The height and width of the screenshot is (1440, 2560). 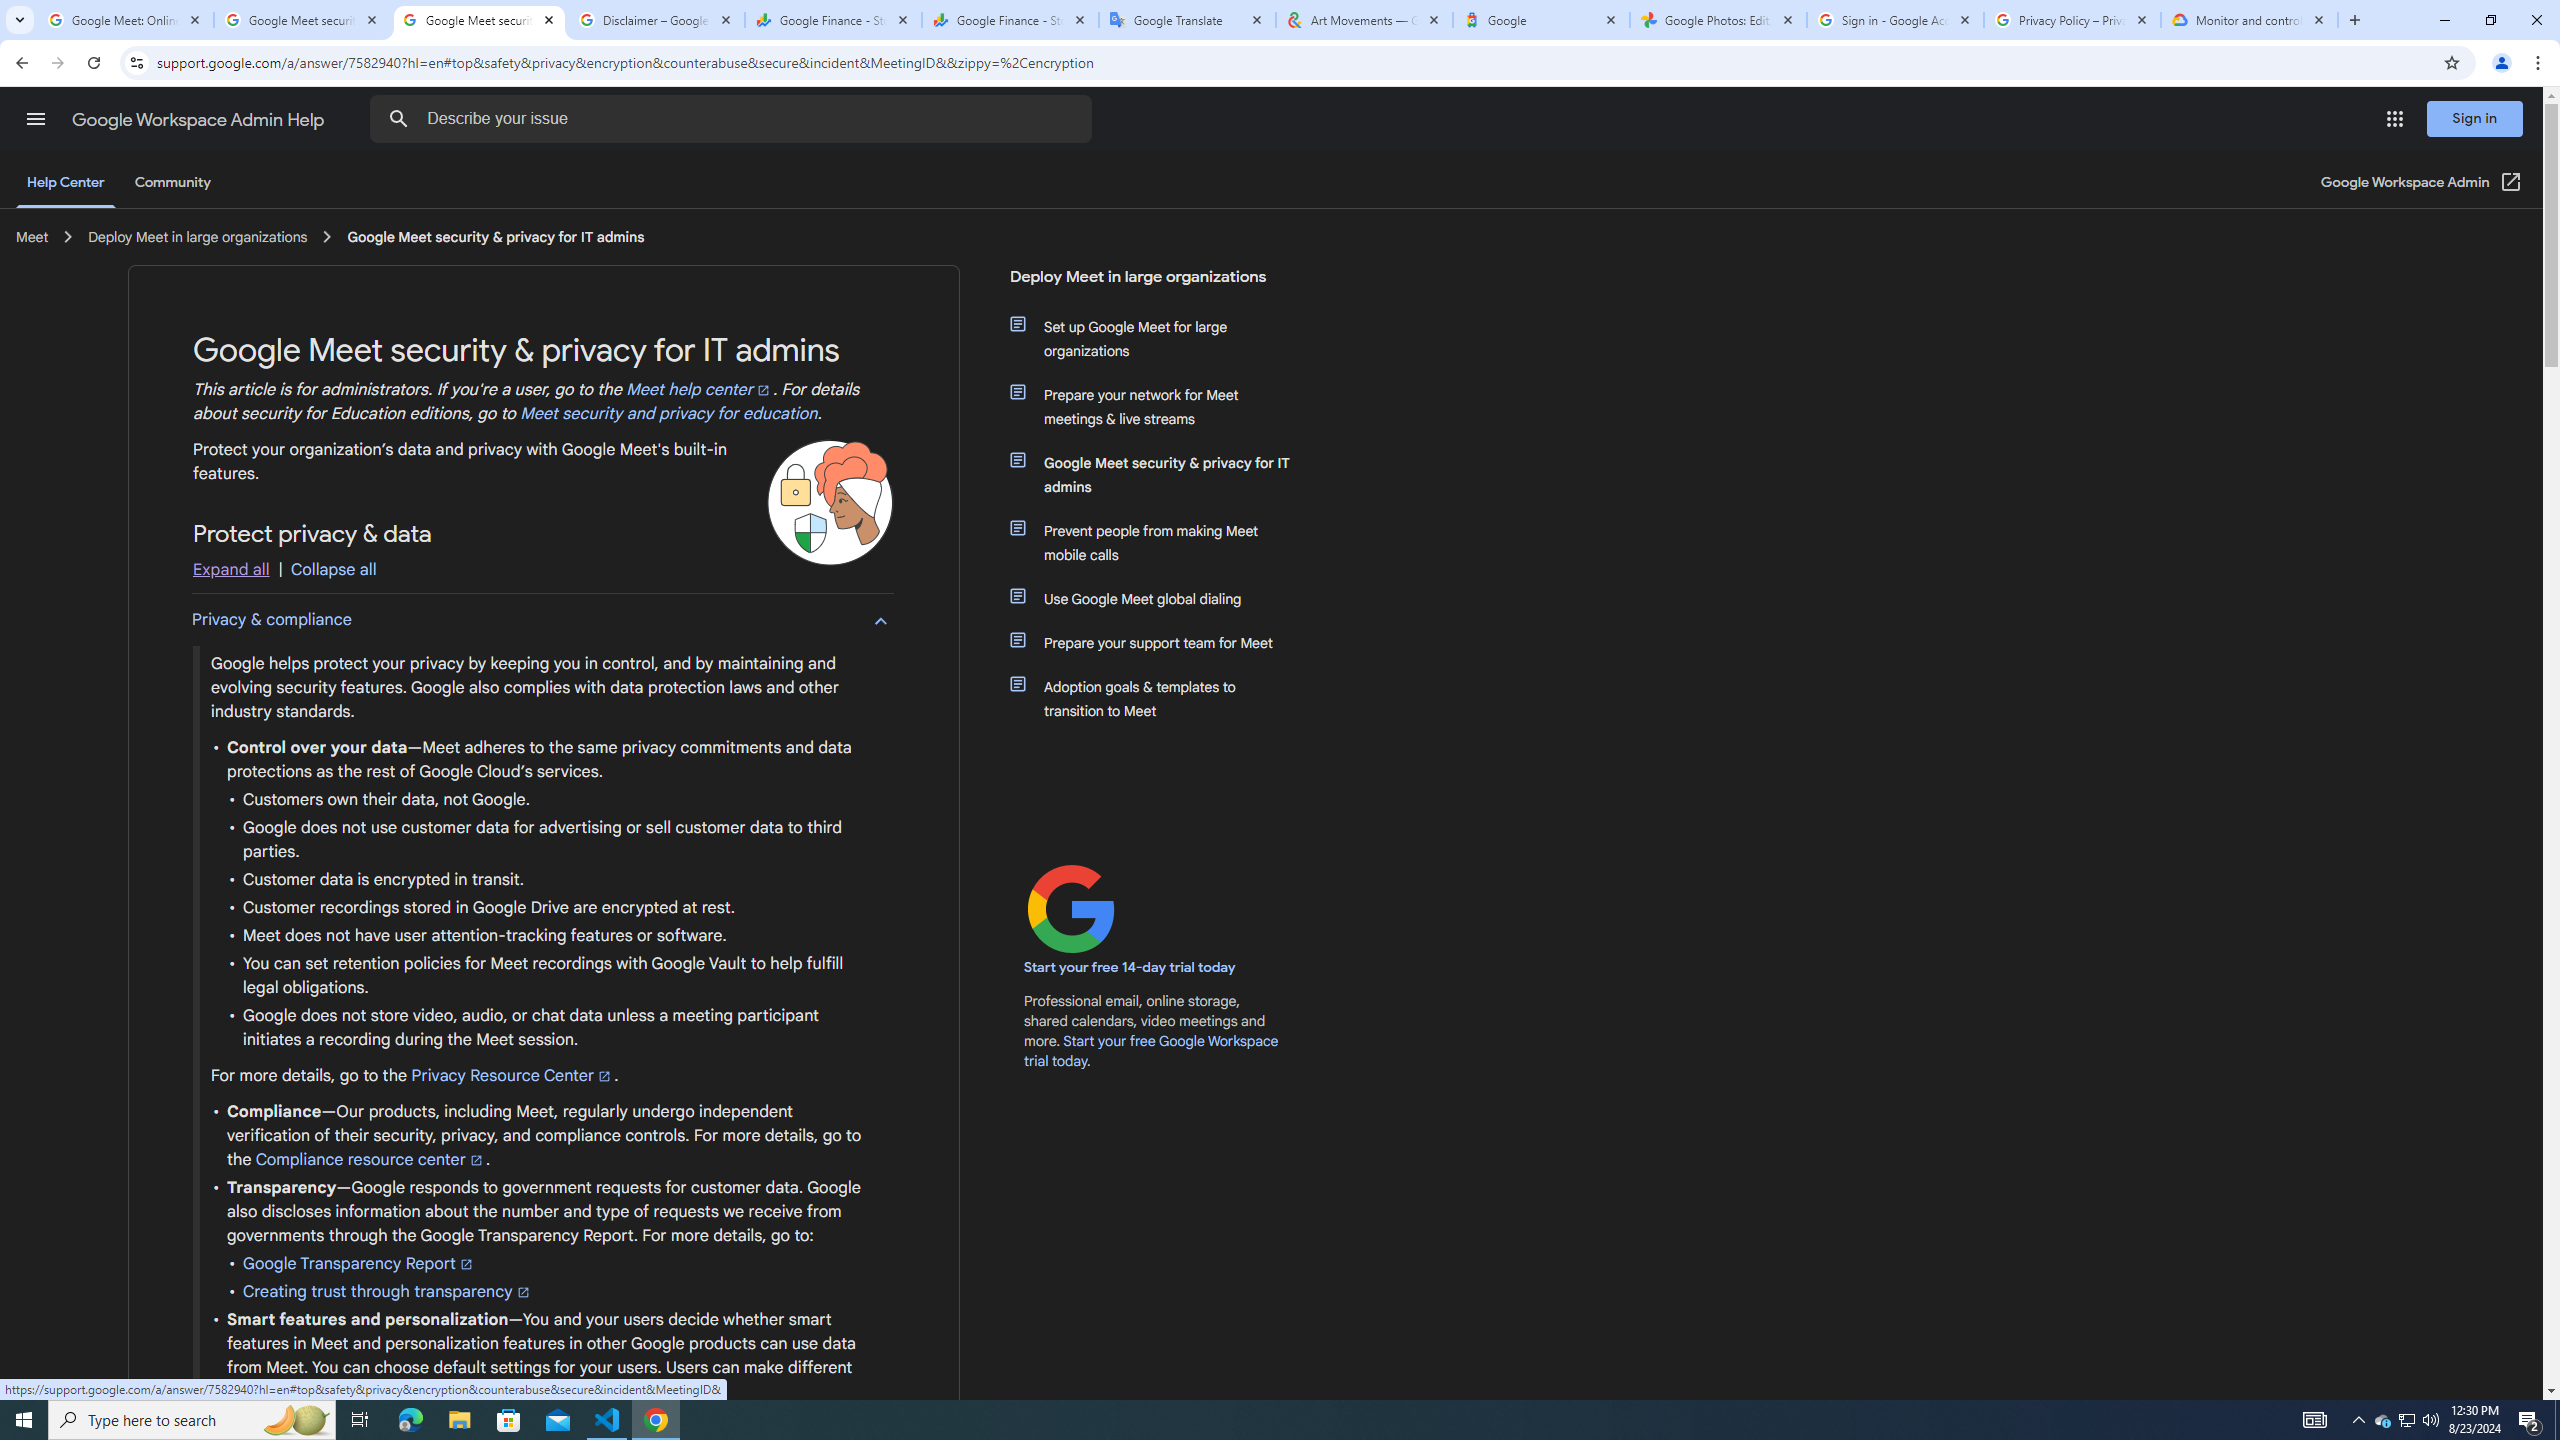 I want to click on Prevent people from making Meet mobile calls, so click(x=1163, y=542).